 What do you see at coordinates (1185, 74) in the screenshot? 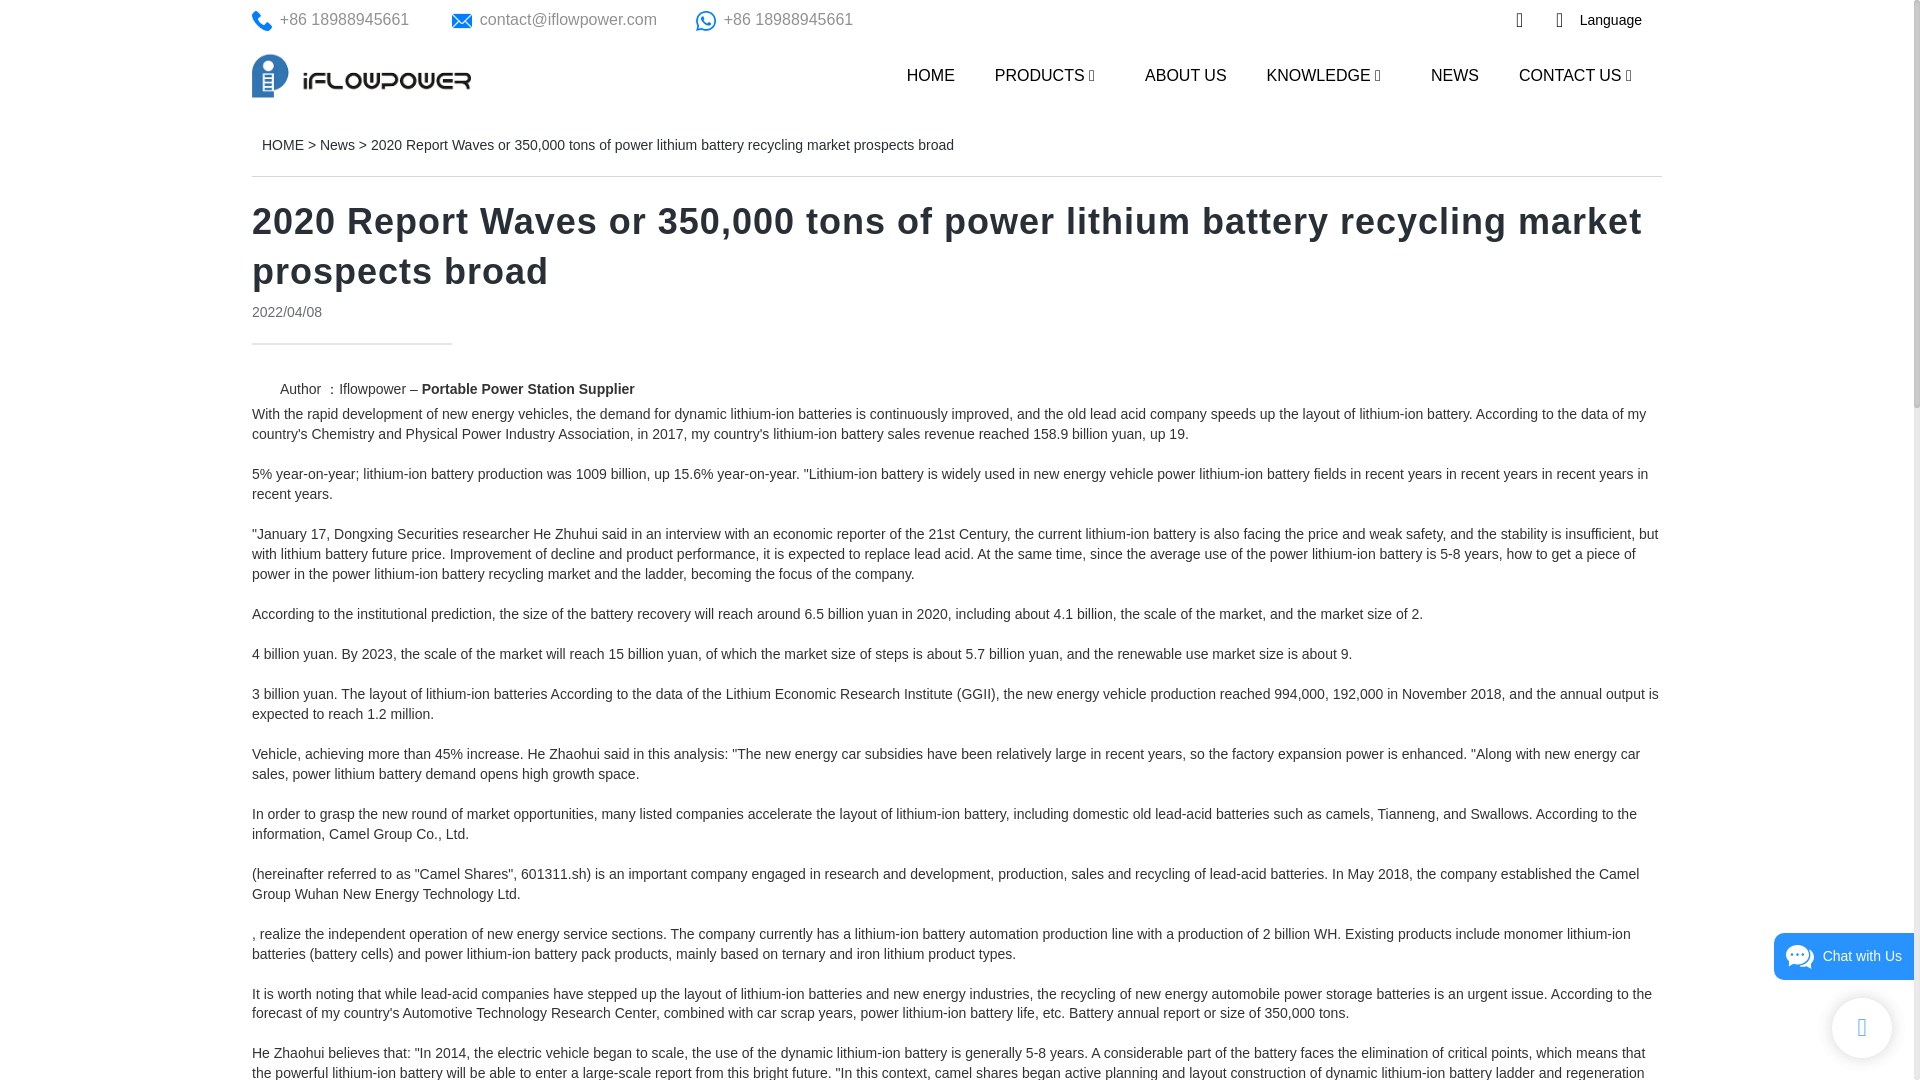
I see `ABOUT US` at bounding box center [1185, 74].